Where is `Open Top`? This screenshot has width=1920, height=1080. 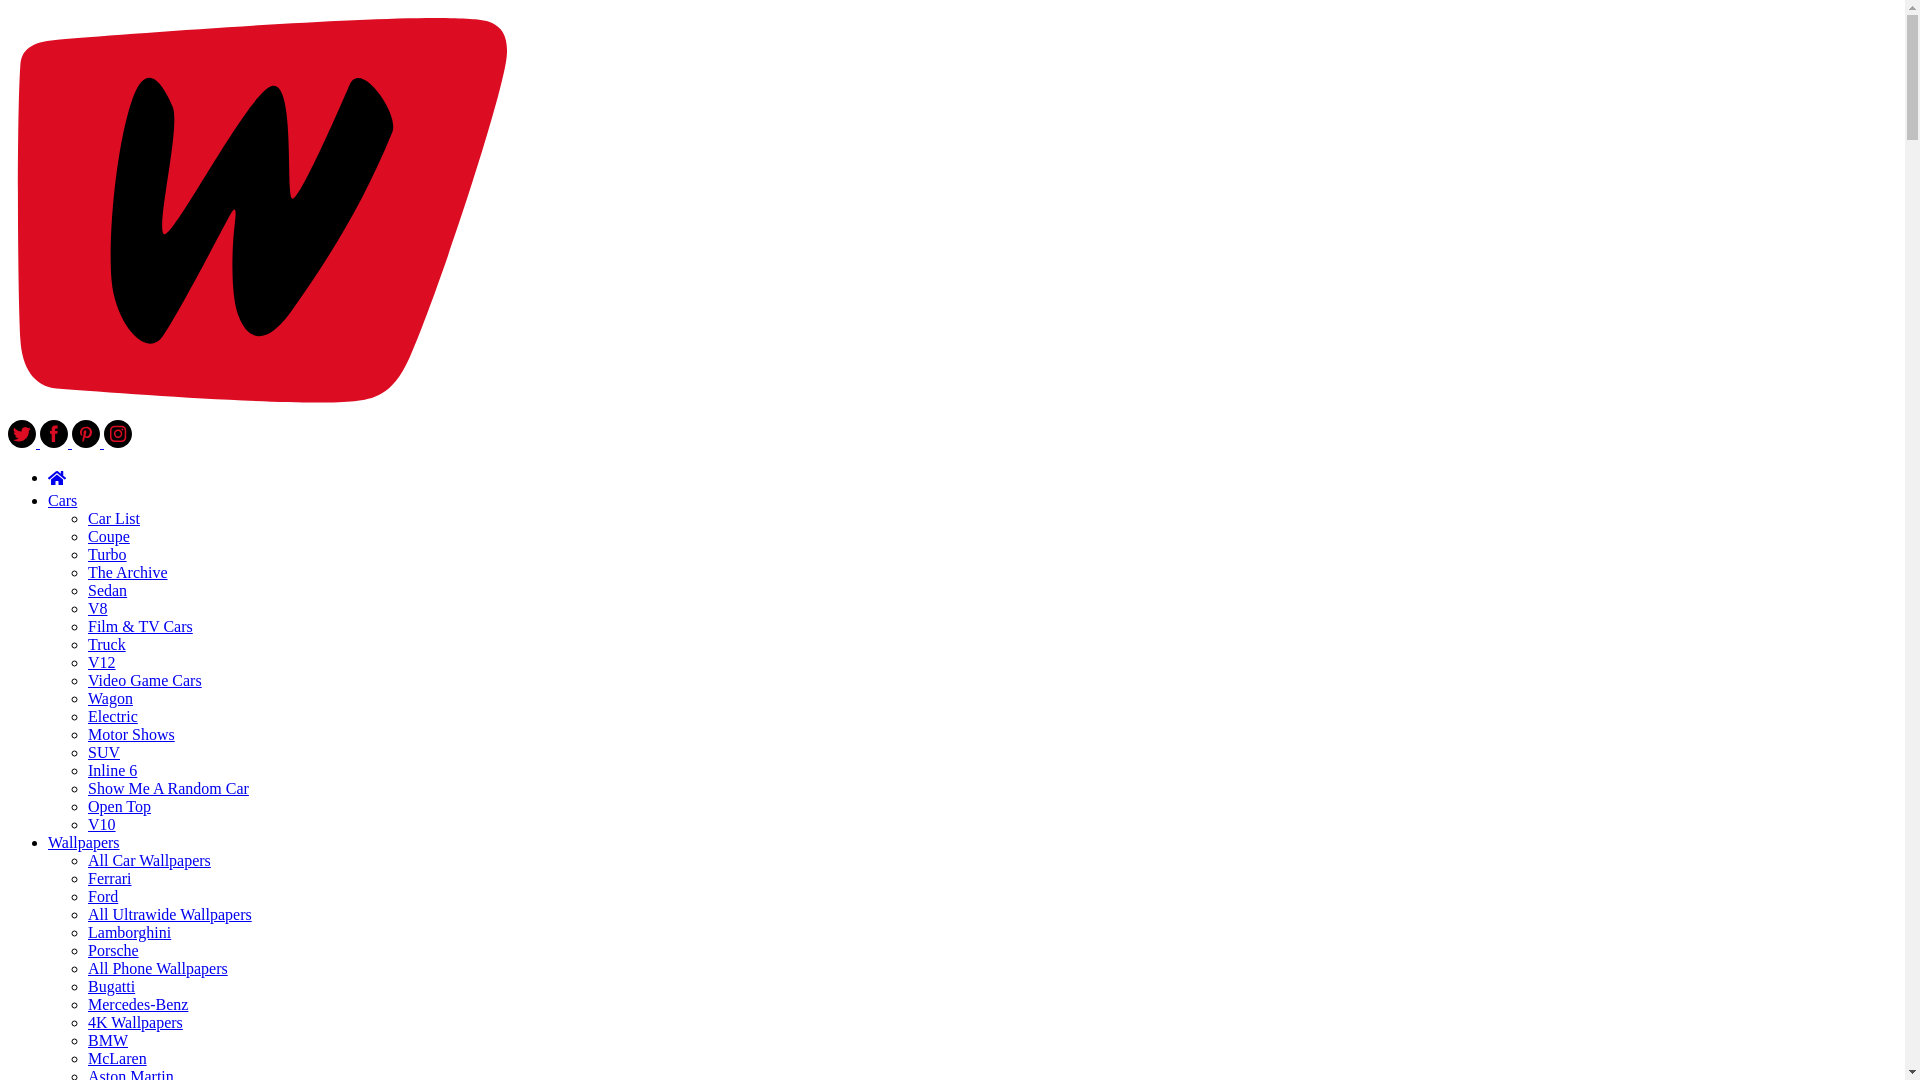 Open Top is located at coordinates (120, 806).